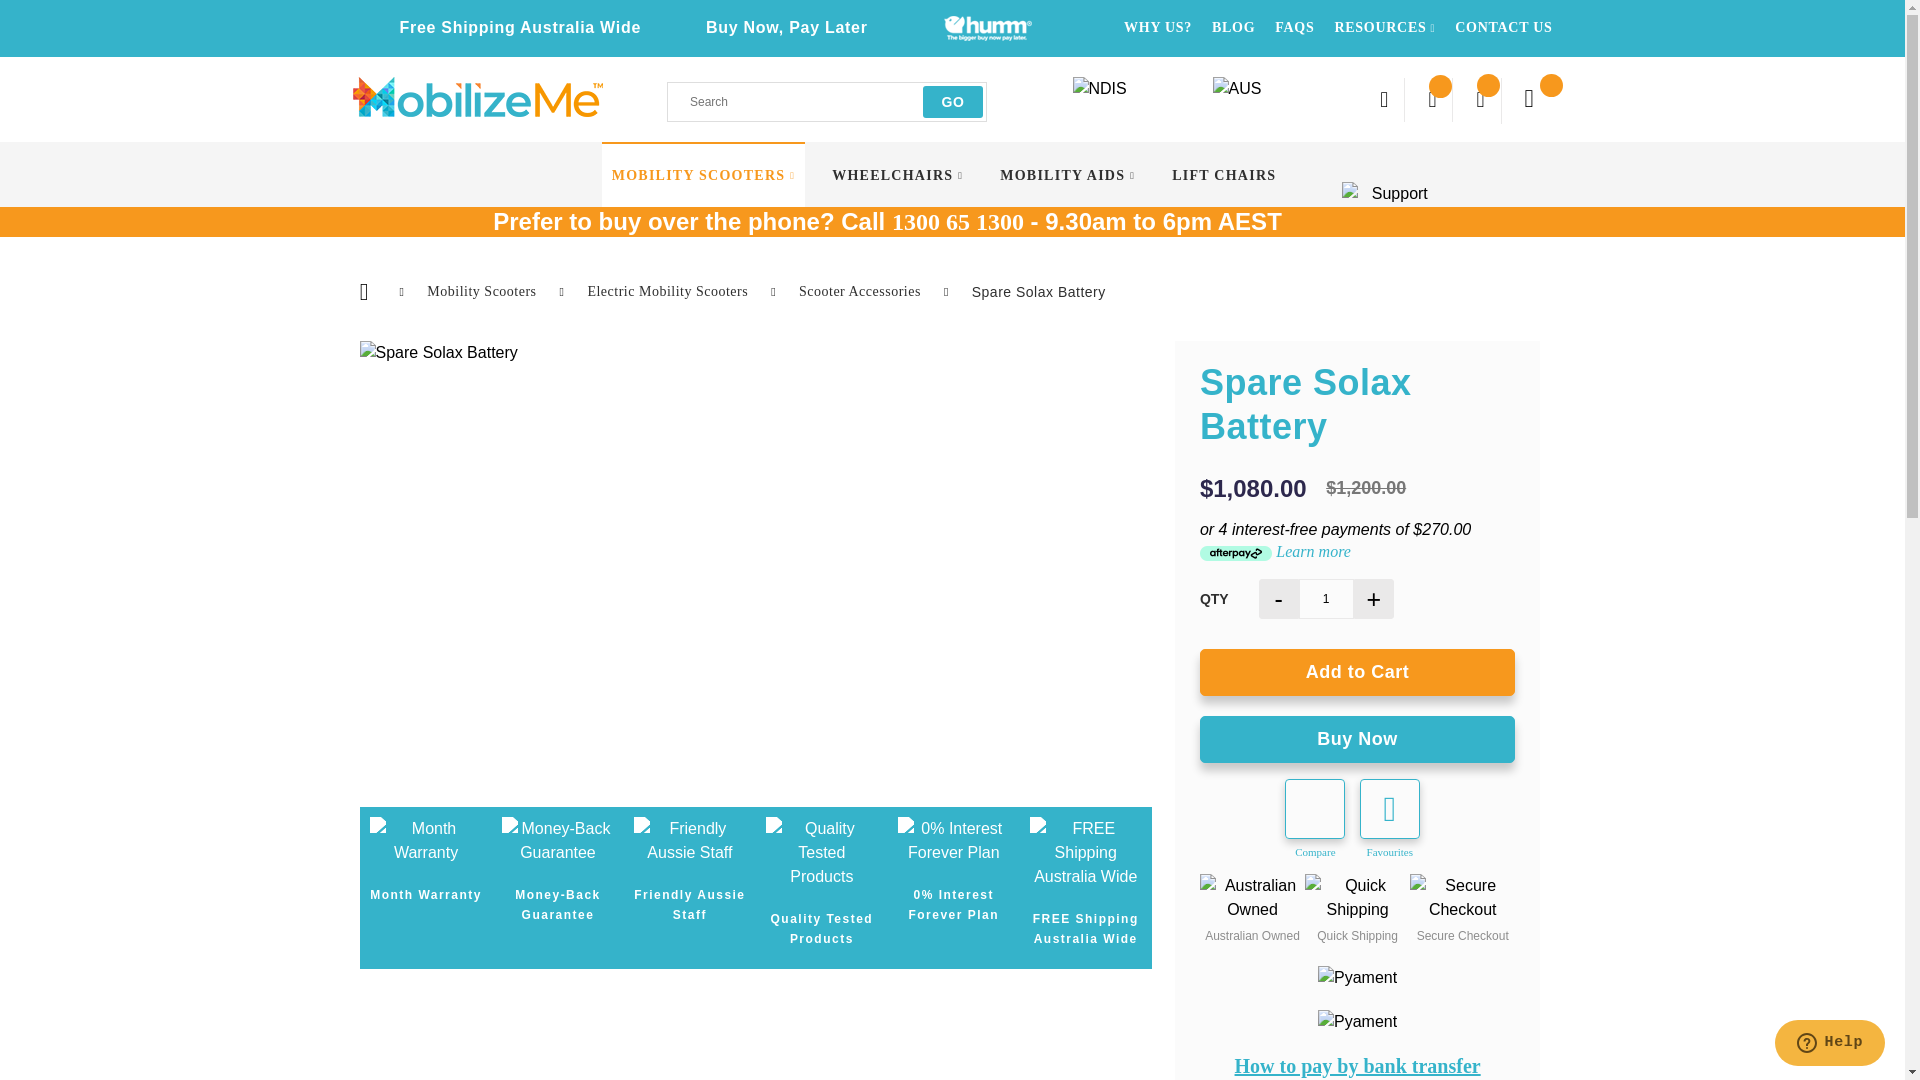 Image resolution: width=1920 pixels, height=1080 pixels. I want to click on FREE Shipping Australia Wide, so click(1086, 853).